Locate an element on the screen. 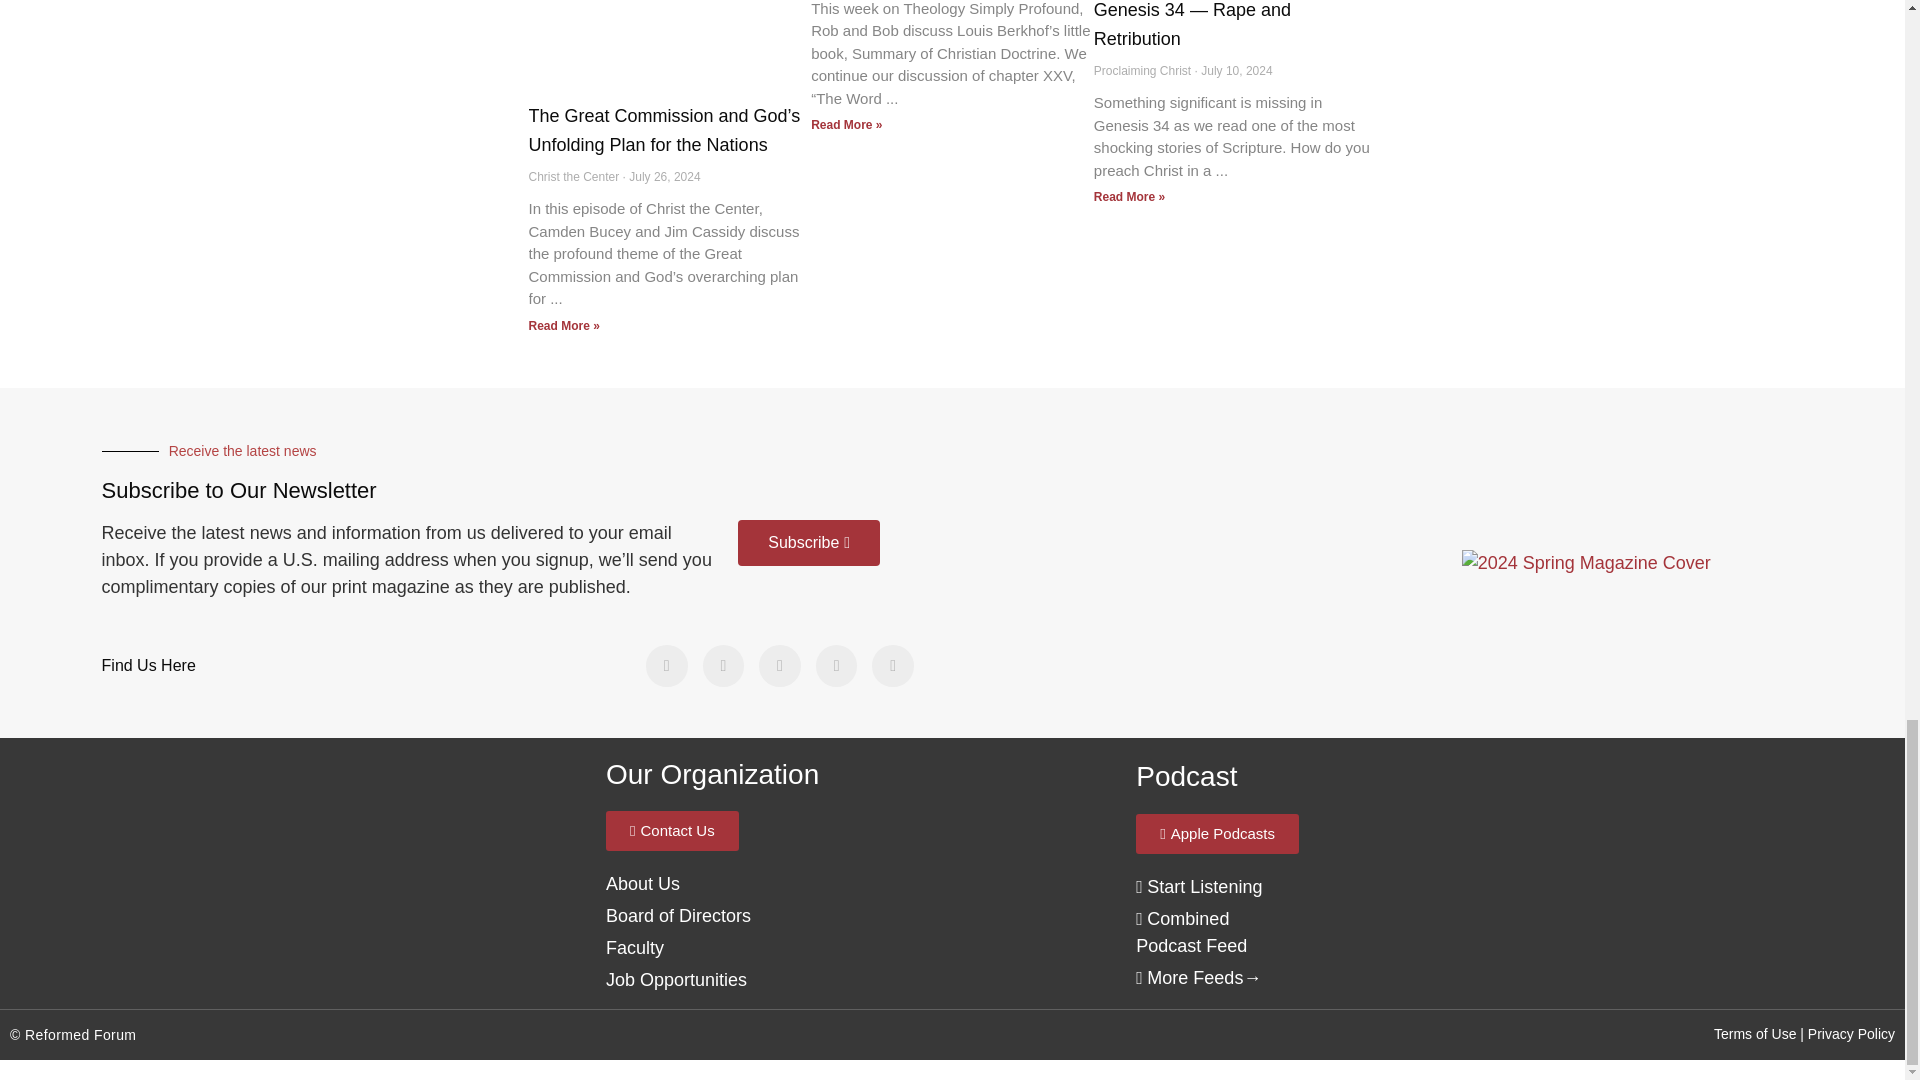 The width and height of the screenshot is (1920, 1080). Podcast Feed is located at coordinates (1198, 886).